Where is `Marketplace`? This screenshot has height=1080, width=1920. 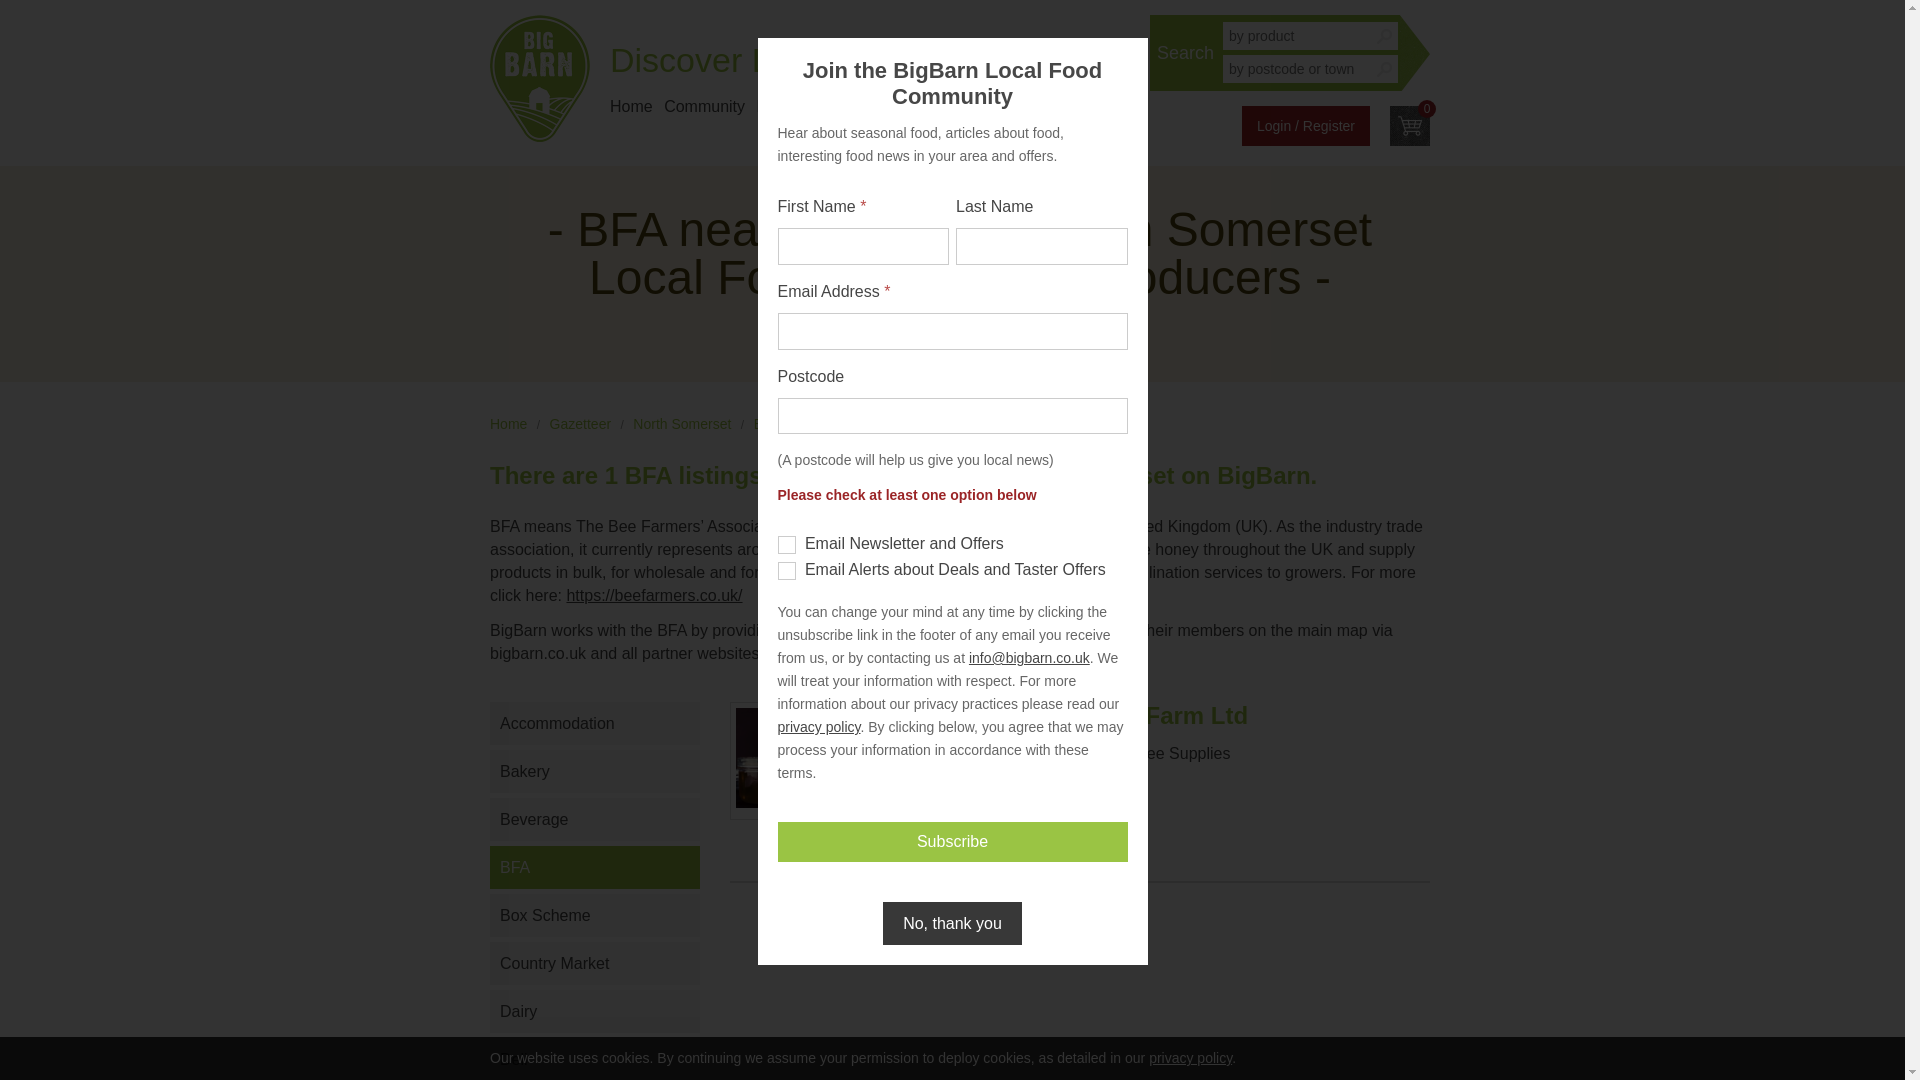
Marketplace is located at coordinates (926, 106).